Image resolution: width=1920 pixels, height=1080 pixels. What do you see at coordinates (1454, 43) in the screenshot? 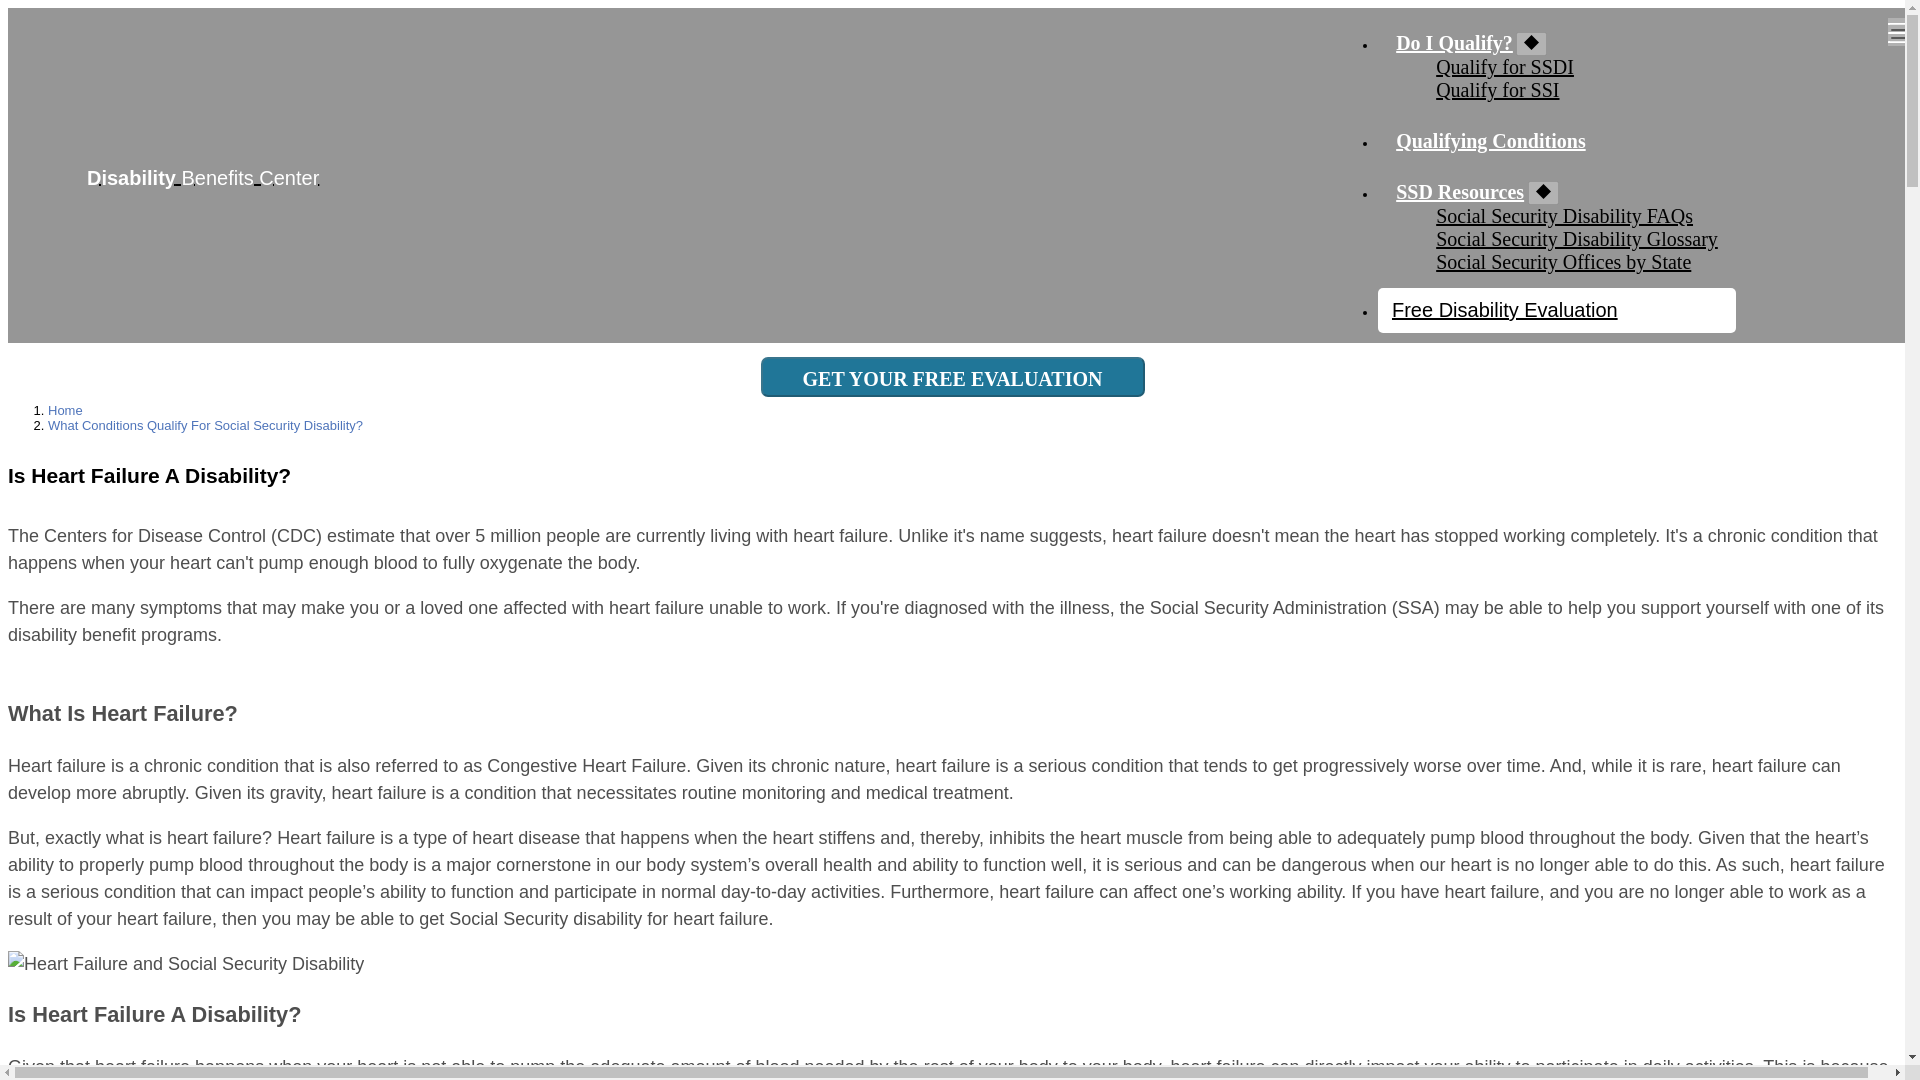
I see `Do I Qualify?` at bounding box center [1454, 43].